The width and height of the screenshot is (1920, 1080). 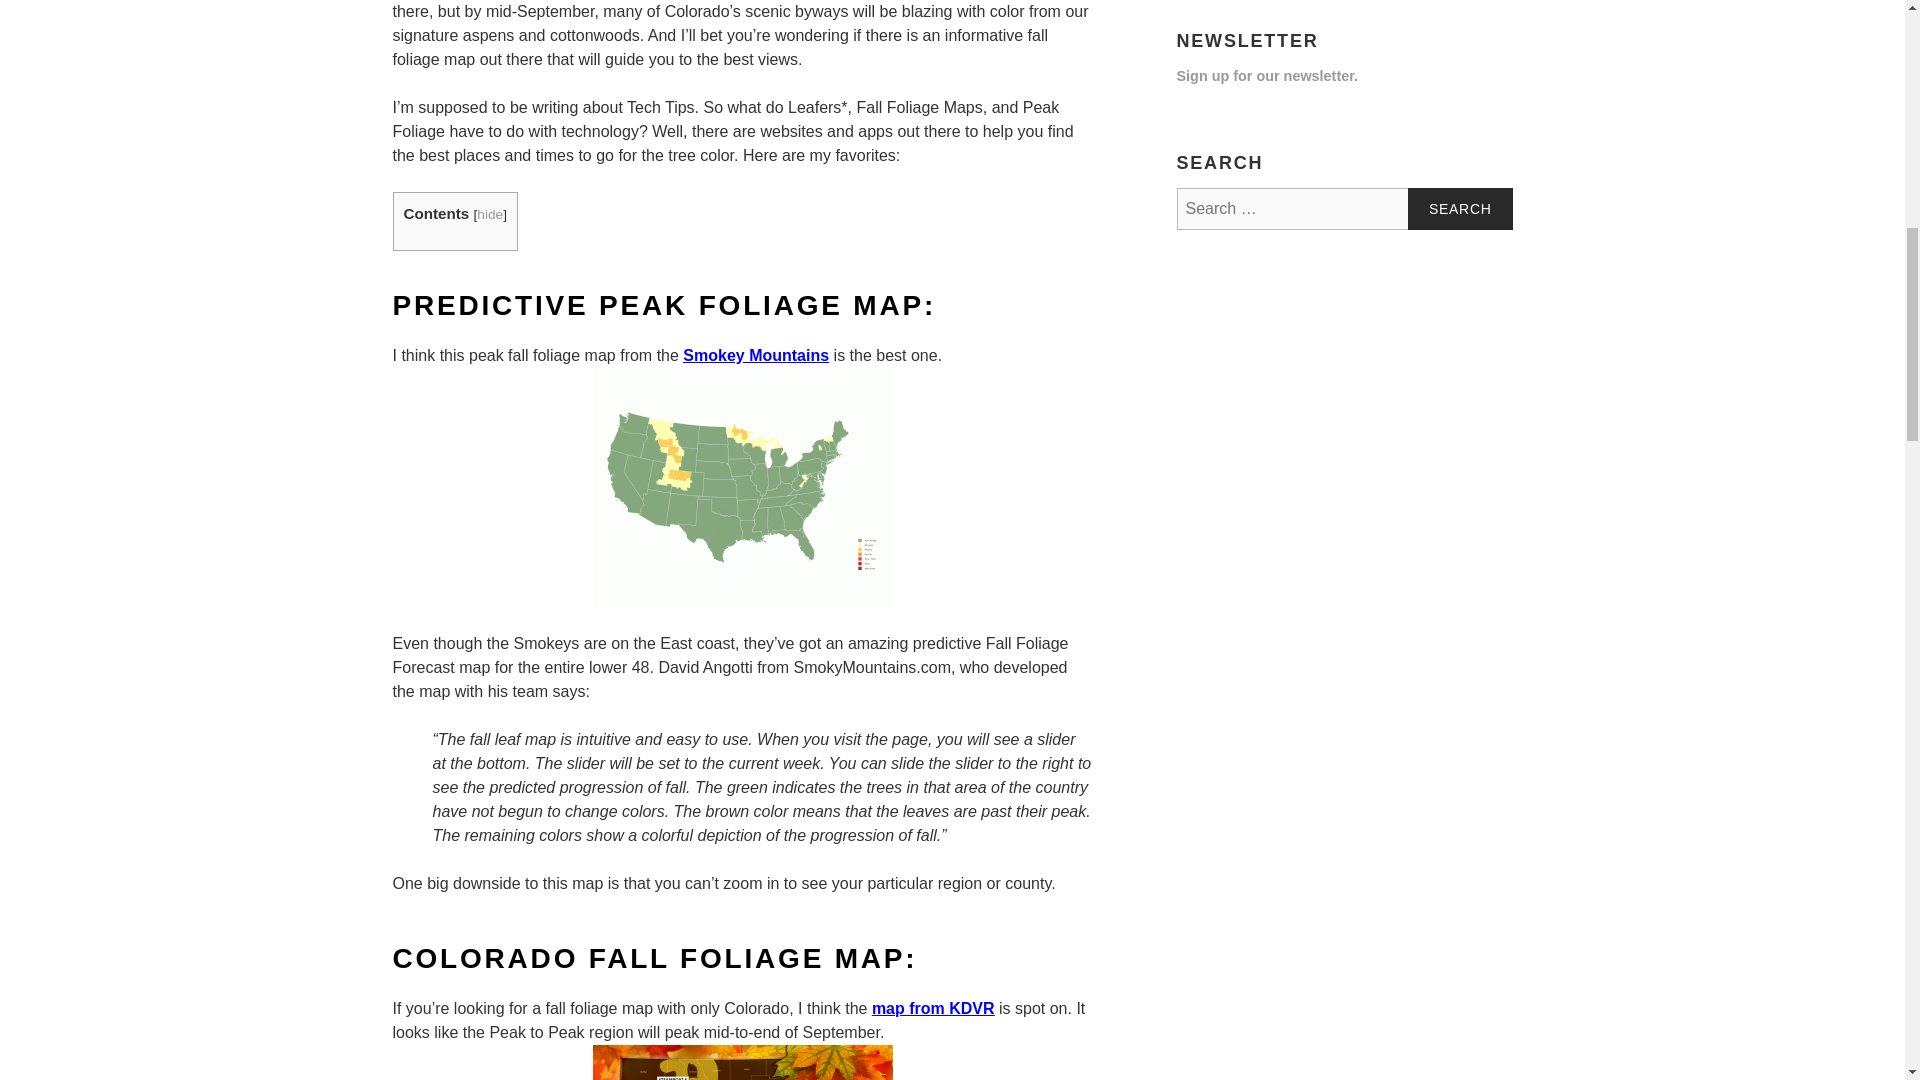 I want to click on map from KDVR, so click(x=932, y=1010).